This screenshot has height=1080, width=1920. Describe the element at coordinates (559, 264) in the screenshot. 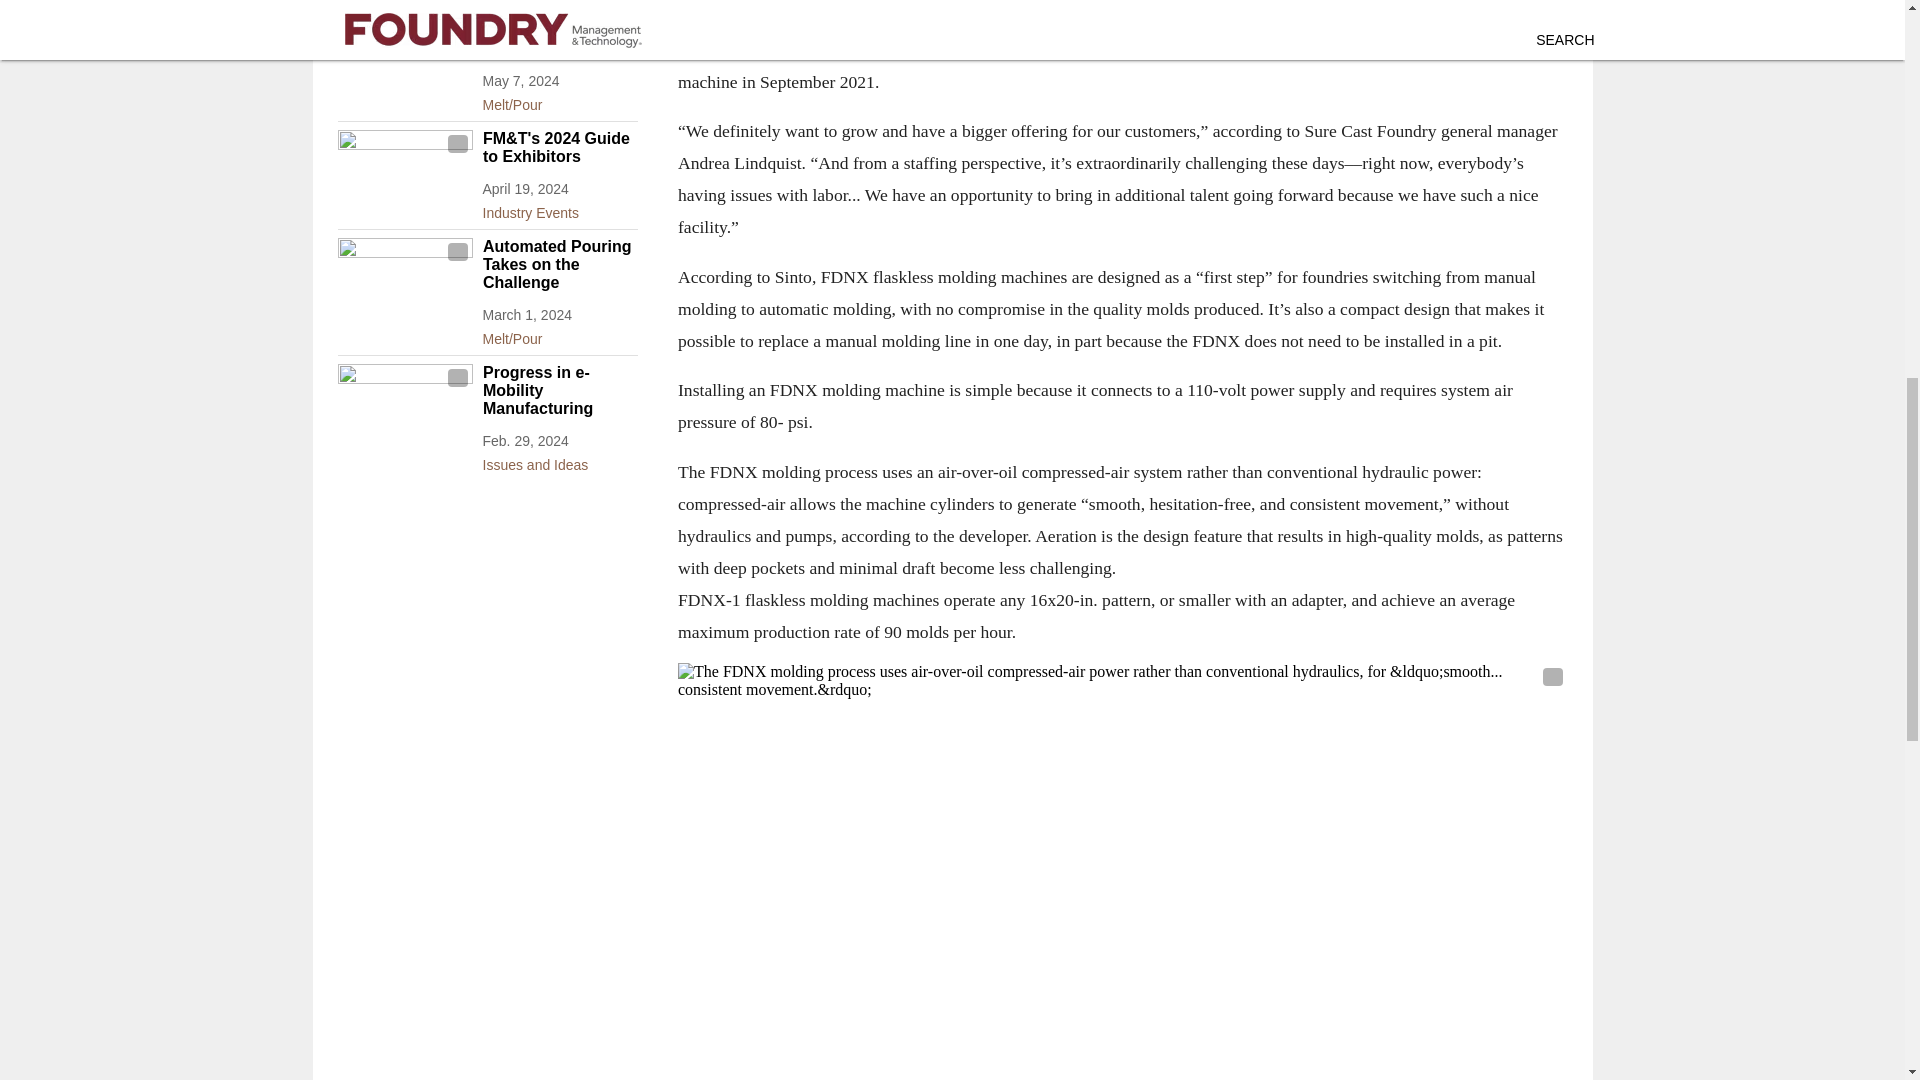

I see `Automated Pouring Takes on the Challenge` at that location.